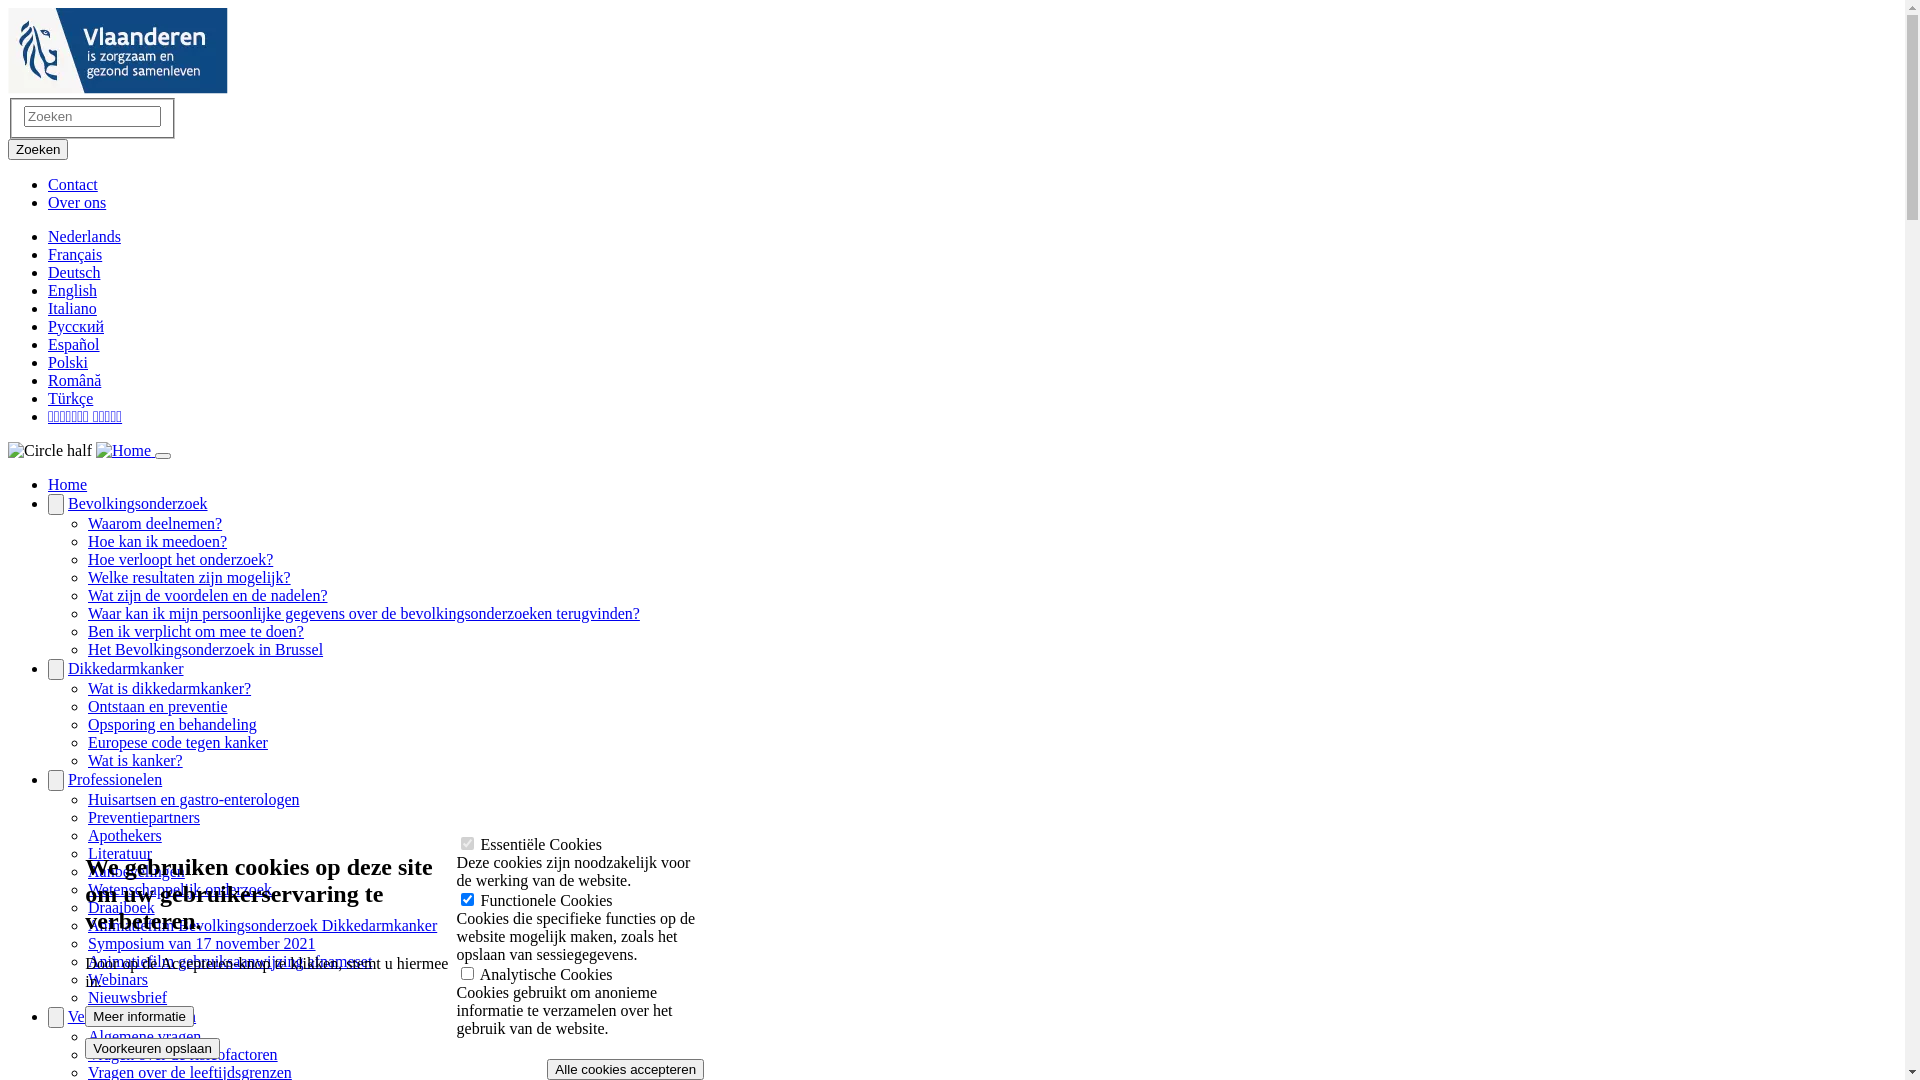 The height and width of the screenshot is (1080, 1920). Describe the element at coordinates (190, 578) in the screenshot. I see `Welke resultaten zijn mogelijk?` at that location.